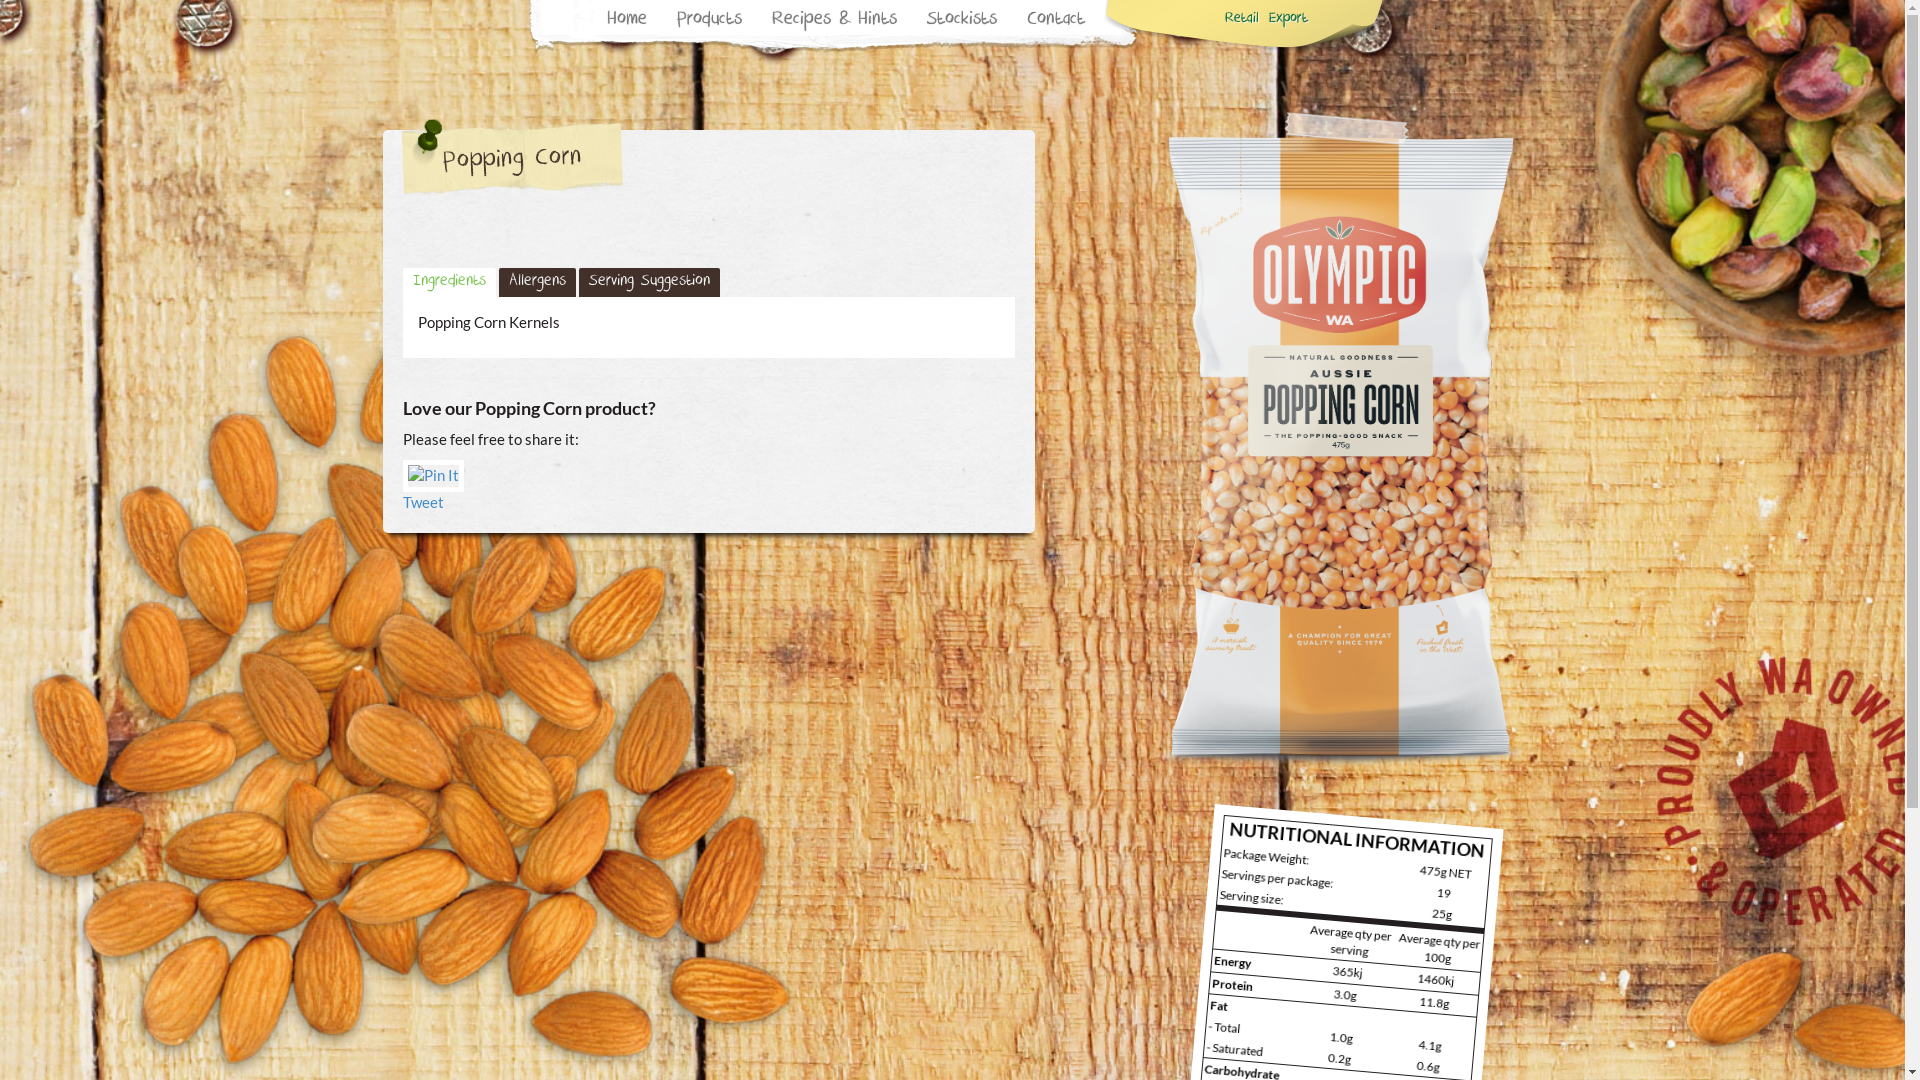 The width and height of the screenshot is (1920, 1080). What do you see at coordinates (1056, 21) in the screenshot?
I see `Contact` at bounding box center [1056, 21].